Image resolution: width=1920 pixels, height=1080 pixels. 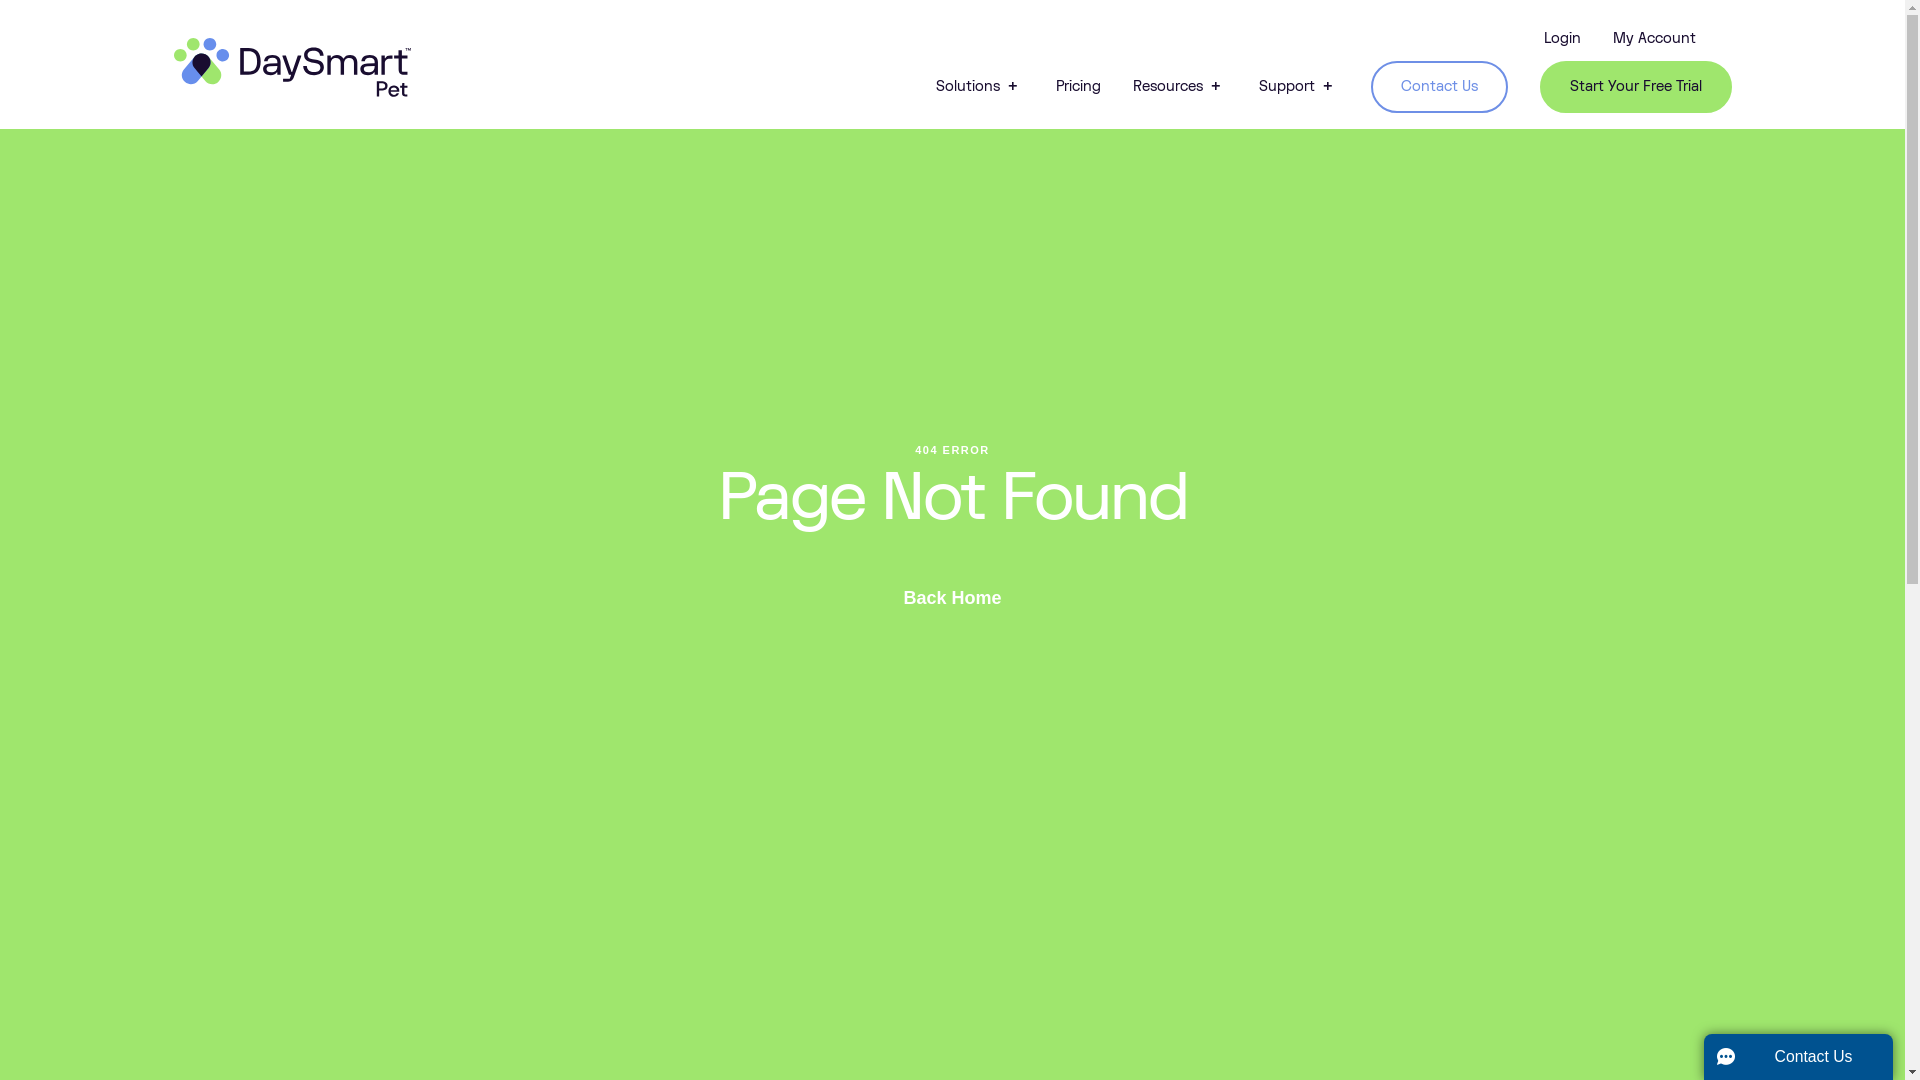 What do you see at coordinates (980, 86) in the screenshot?
I see `Solutions` at bounding box center [980, 86].